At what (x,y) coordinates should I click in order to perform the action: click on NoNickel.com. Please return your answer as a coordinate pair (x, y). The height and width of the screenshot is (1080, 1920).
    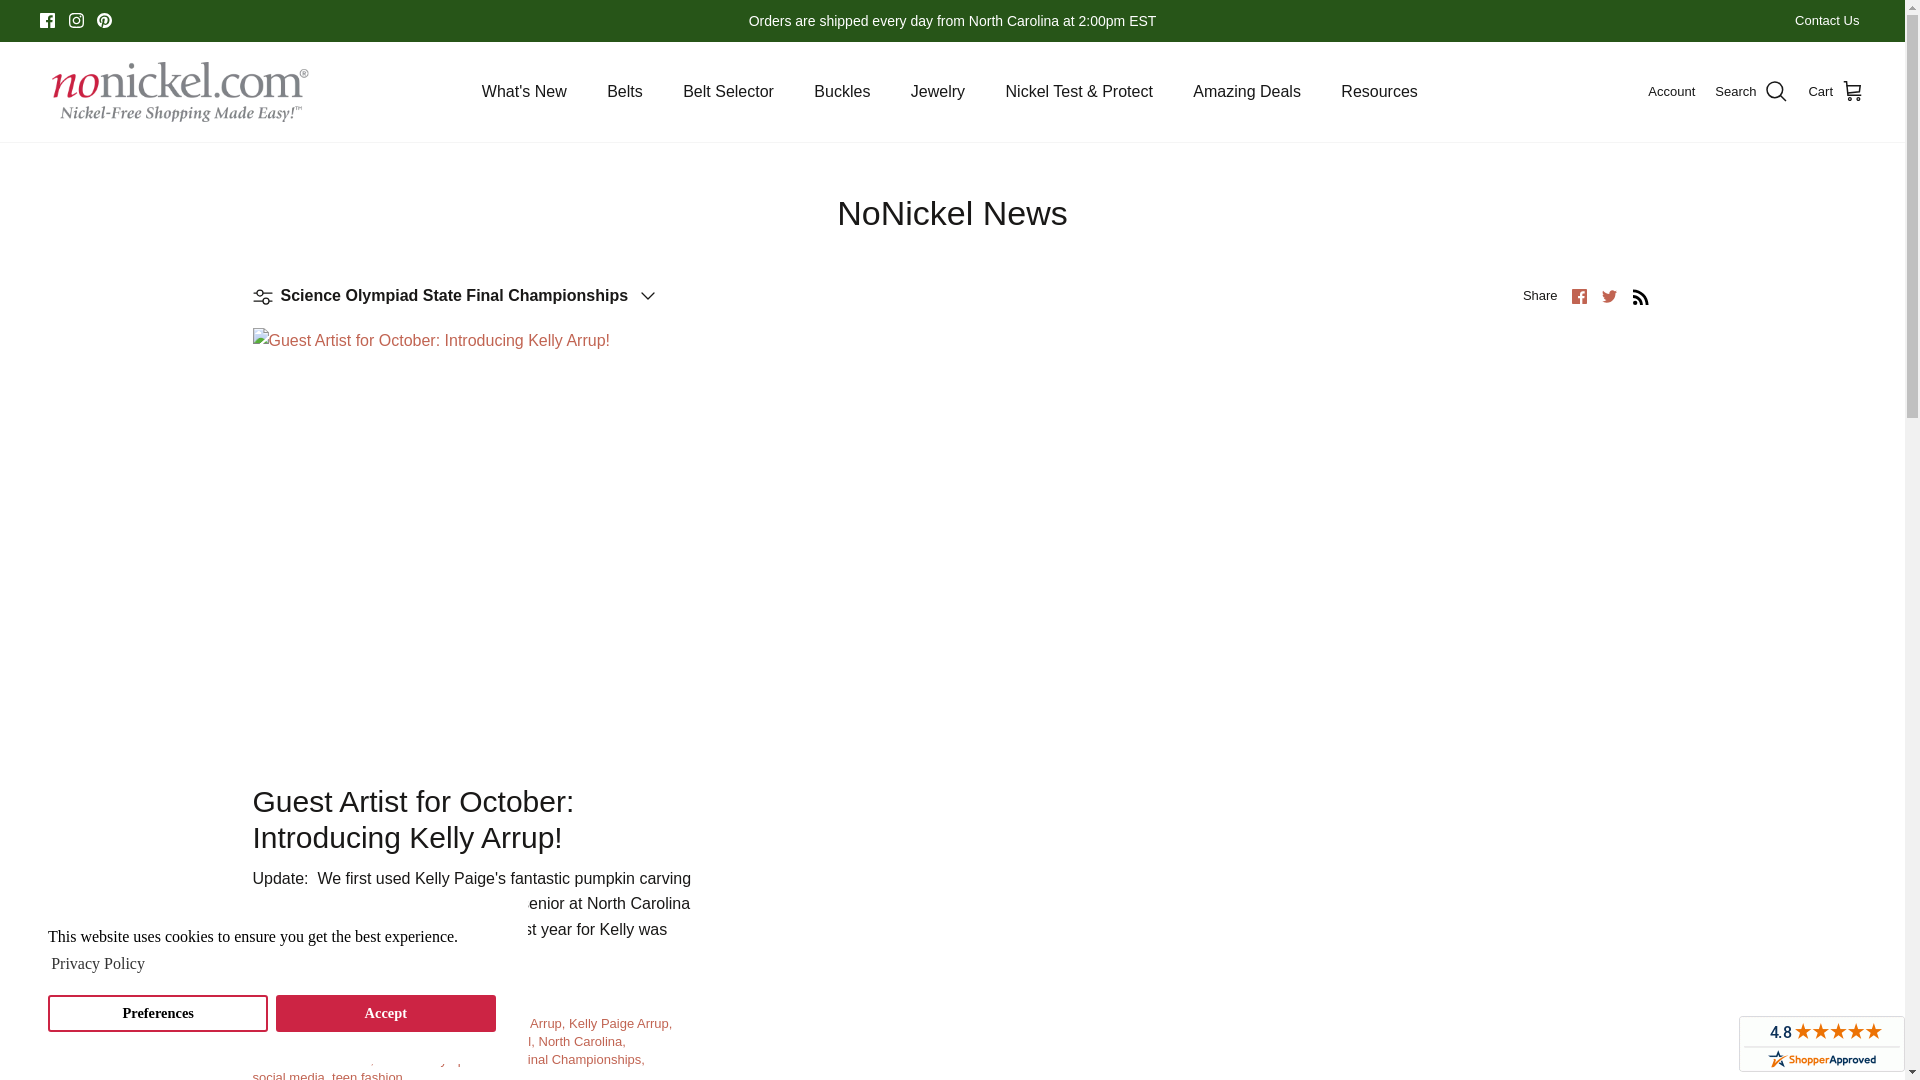
    Looking at the image, I should click on (180, 92).